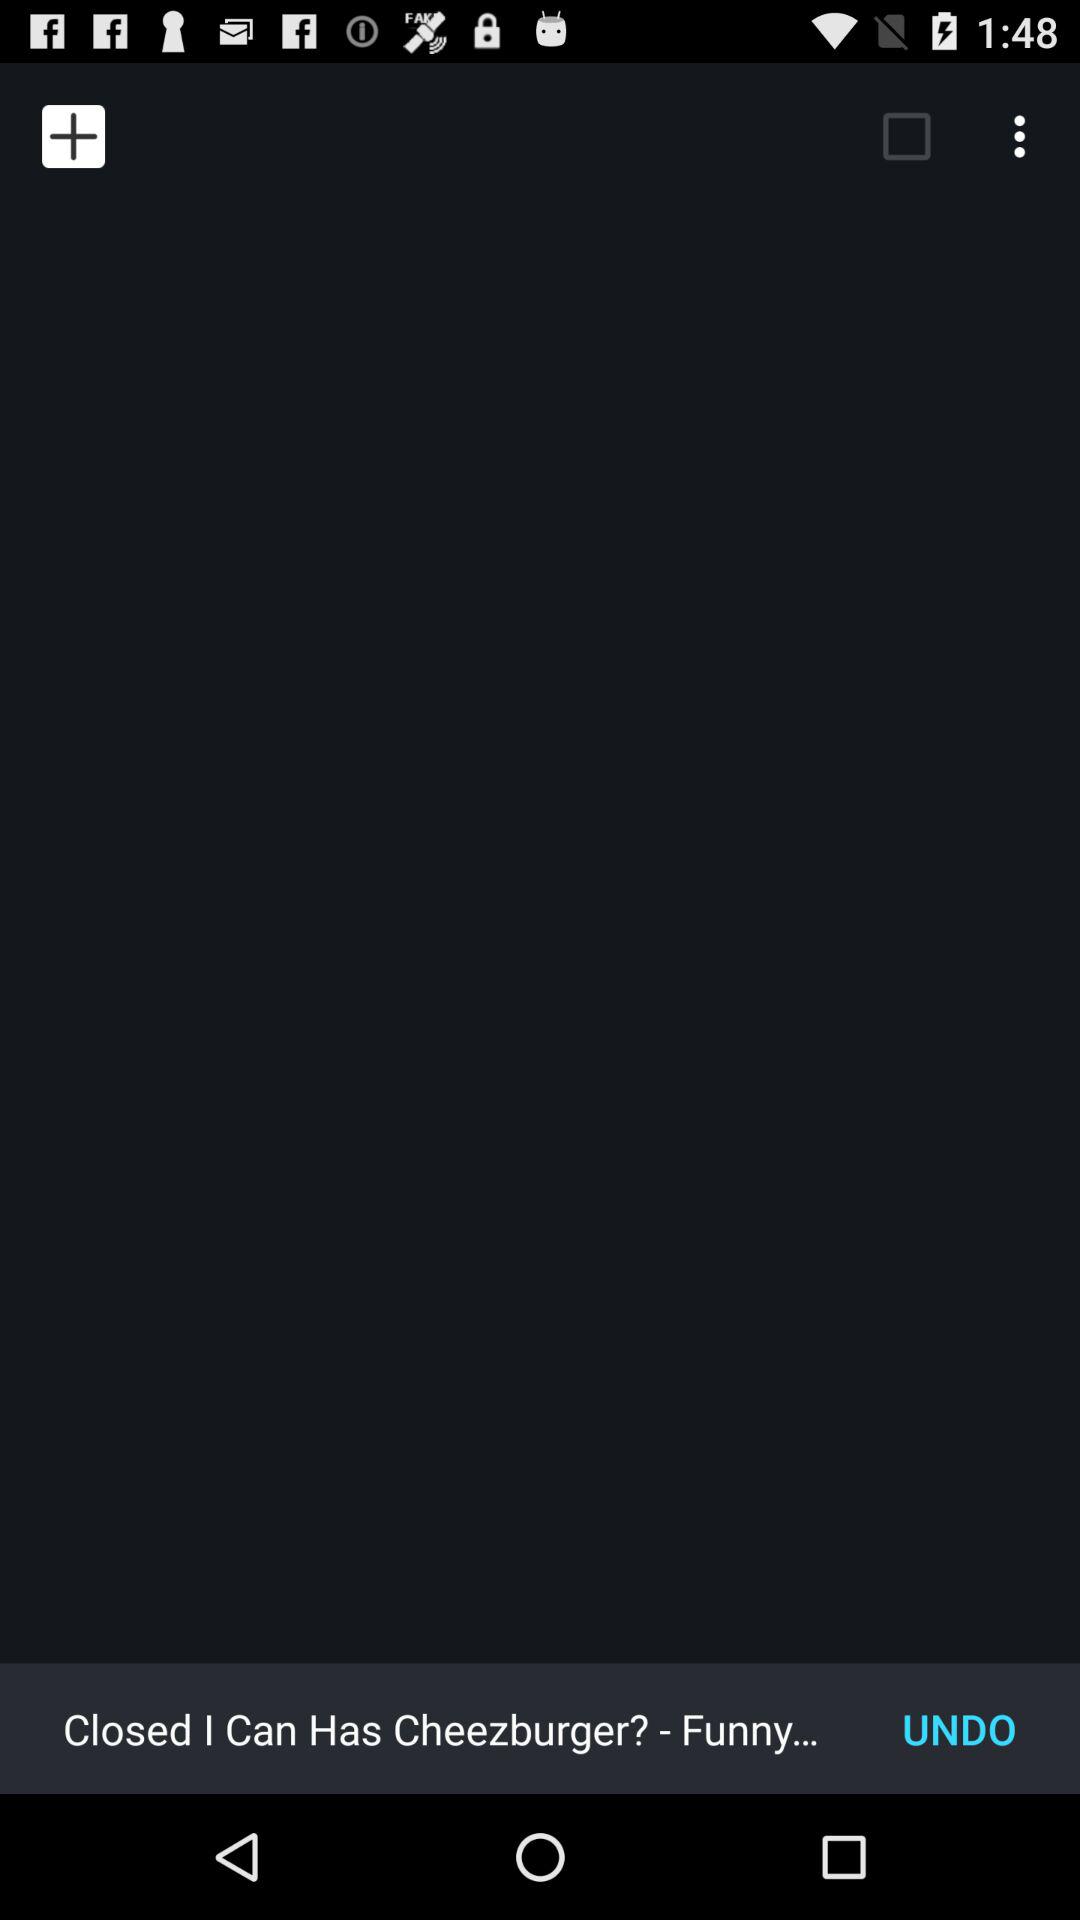  I want to click on open icon above closed i can item, so click(73, 136).